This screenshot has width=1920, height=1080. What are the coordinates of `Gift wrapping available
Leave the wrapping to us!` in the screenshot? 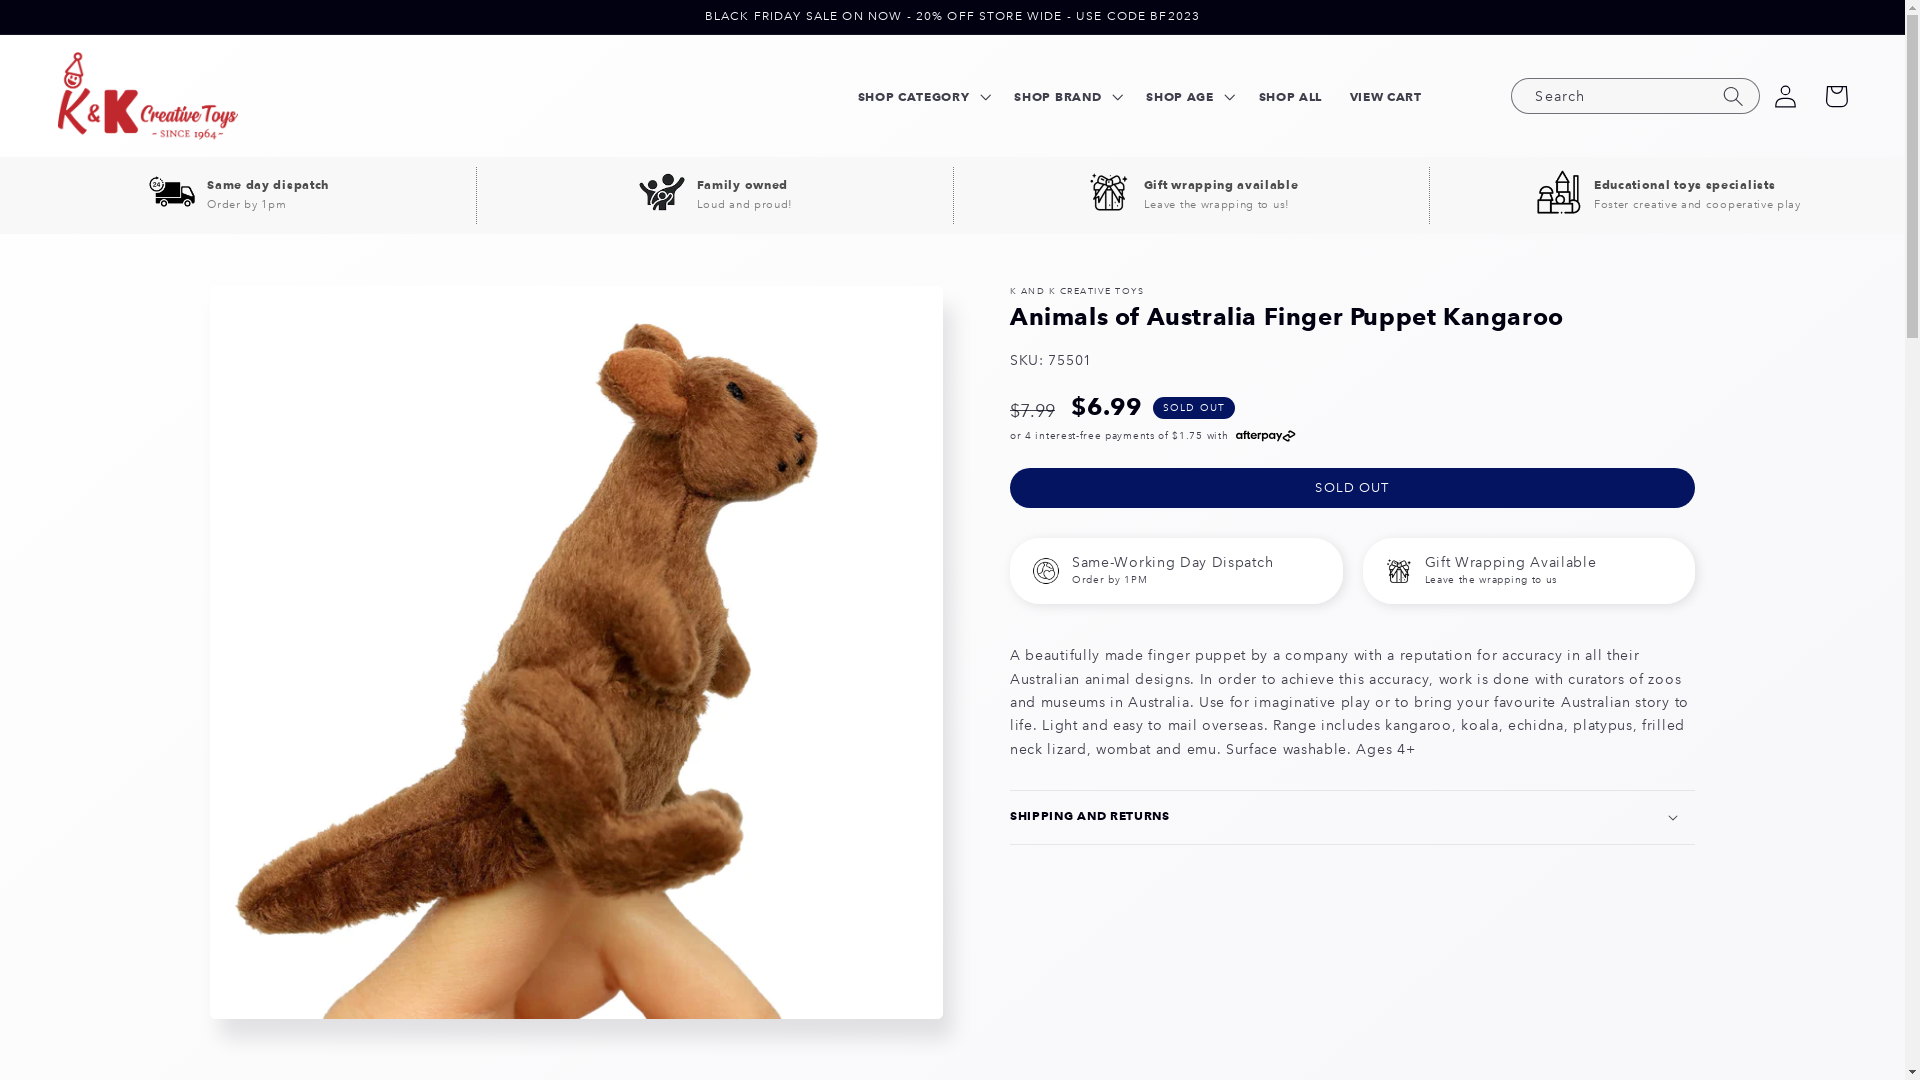 It's located at (1192, 196).